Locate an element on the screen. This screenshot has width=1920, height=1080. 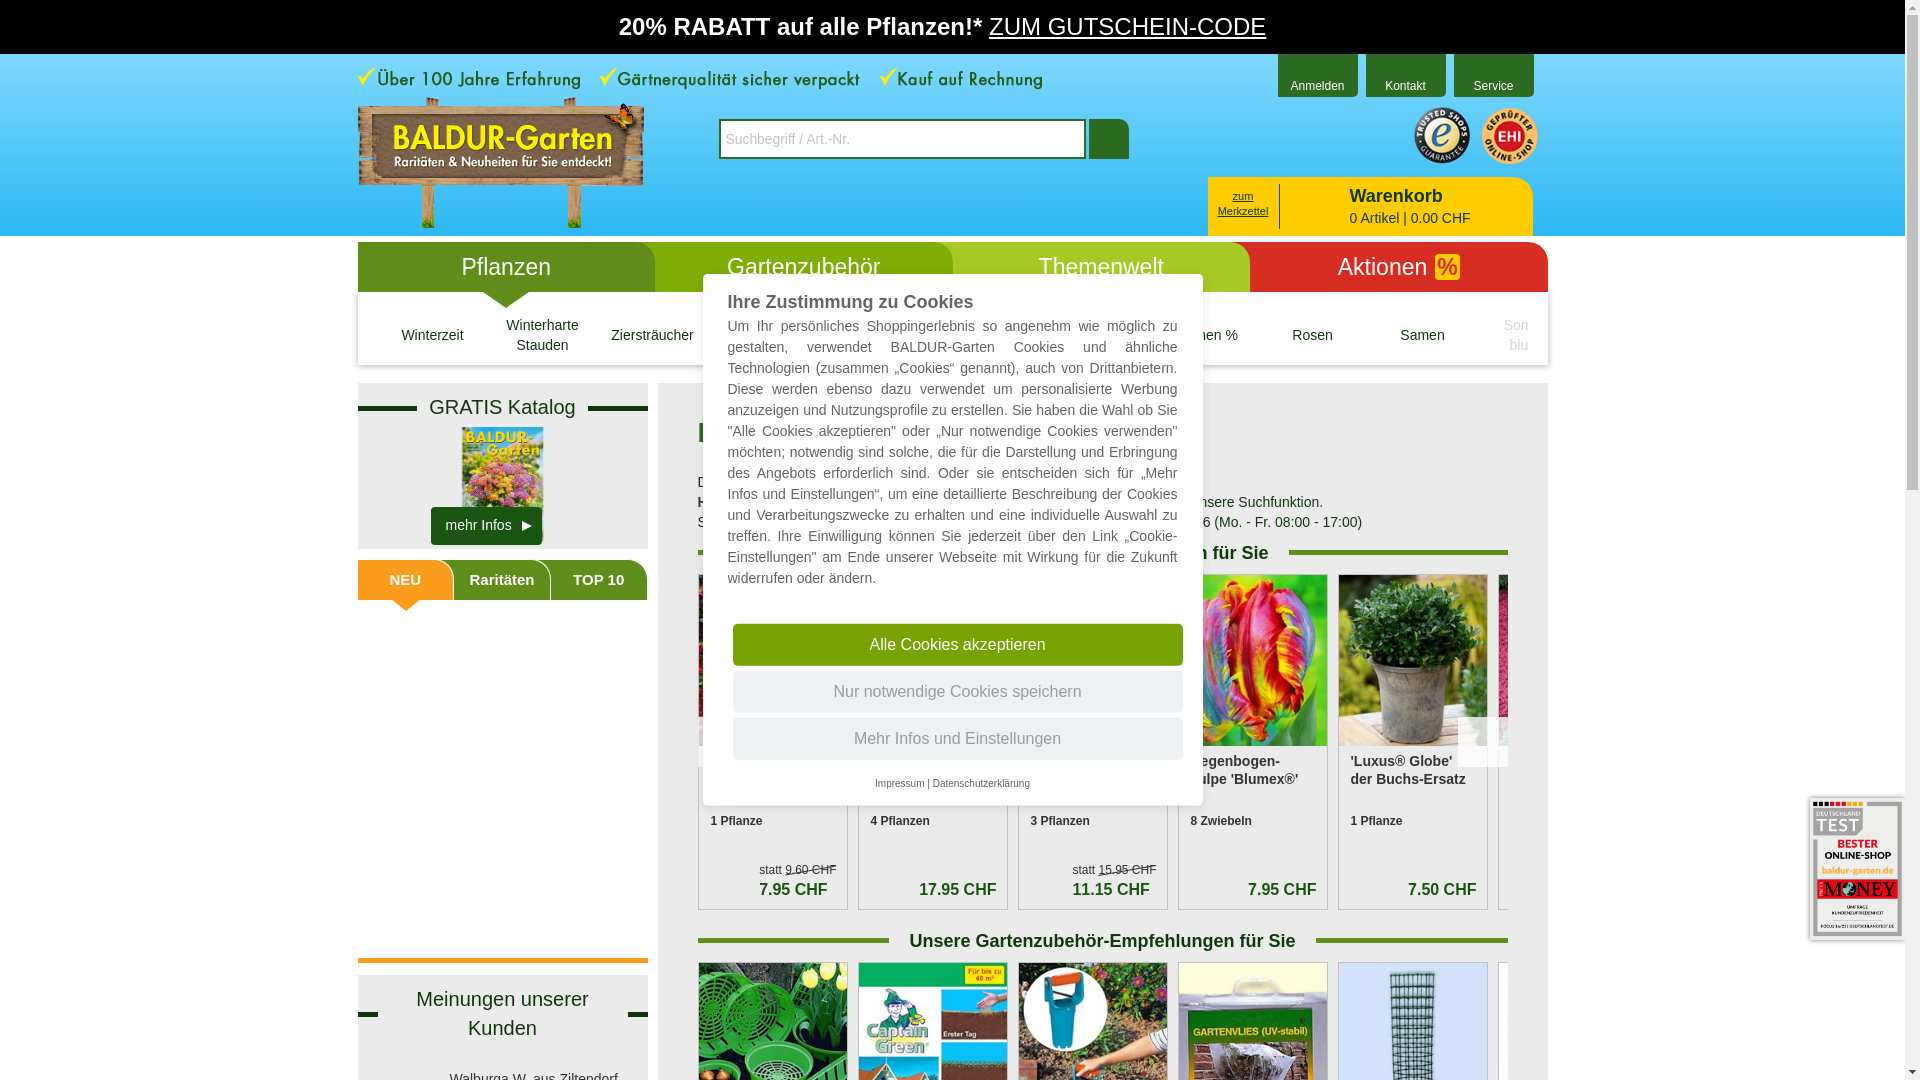
Impressum is located at coordinates (900, 784).